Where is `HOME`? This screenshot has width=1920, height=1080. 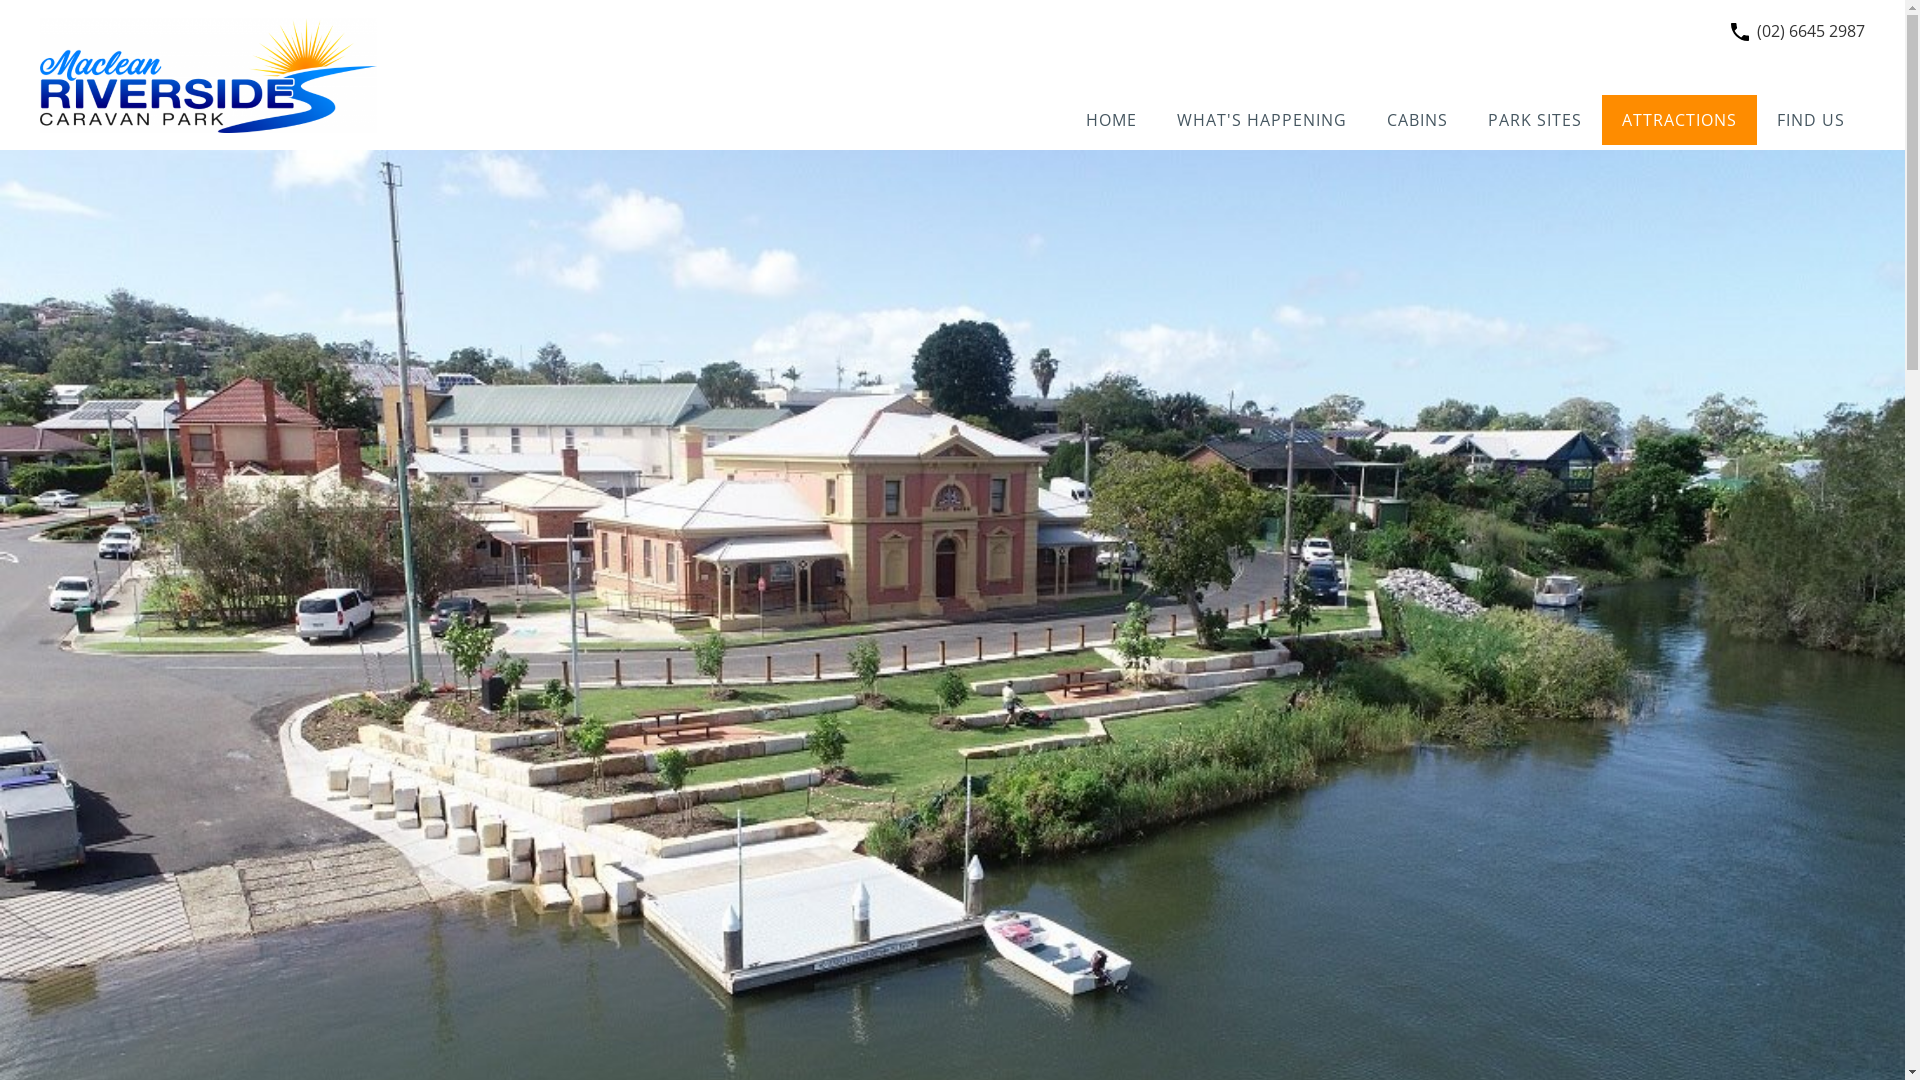
HOME is located at coordinates (1112, 120).